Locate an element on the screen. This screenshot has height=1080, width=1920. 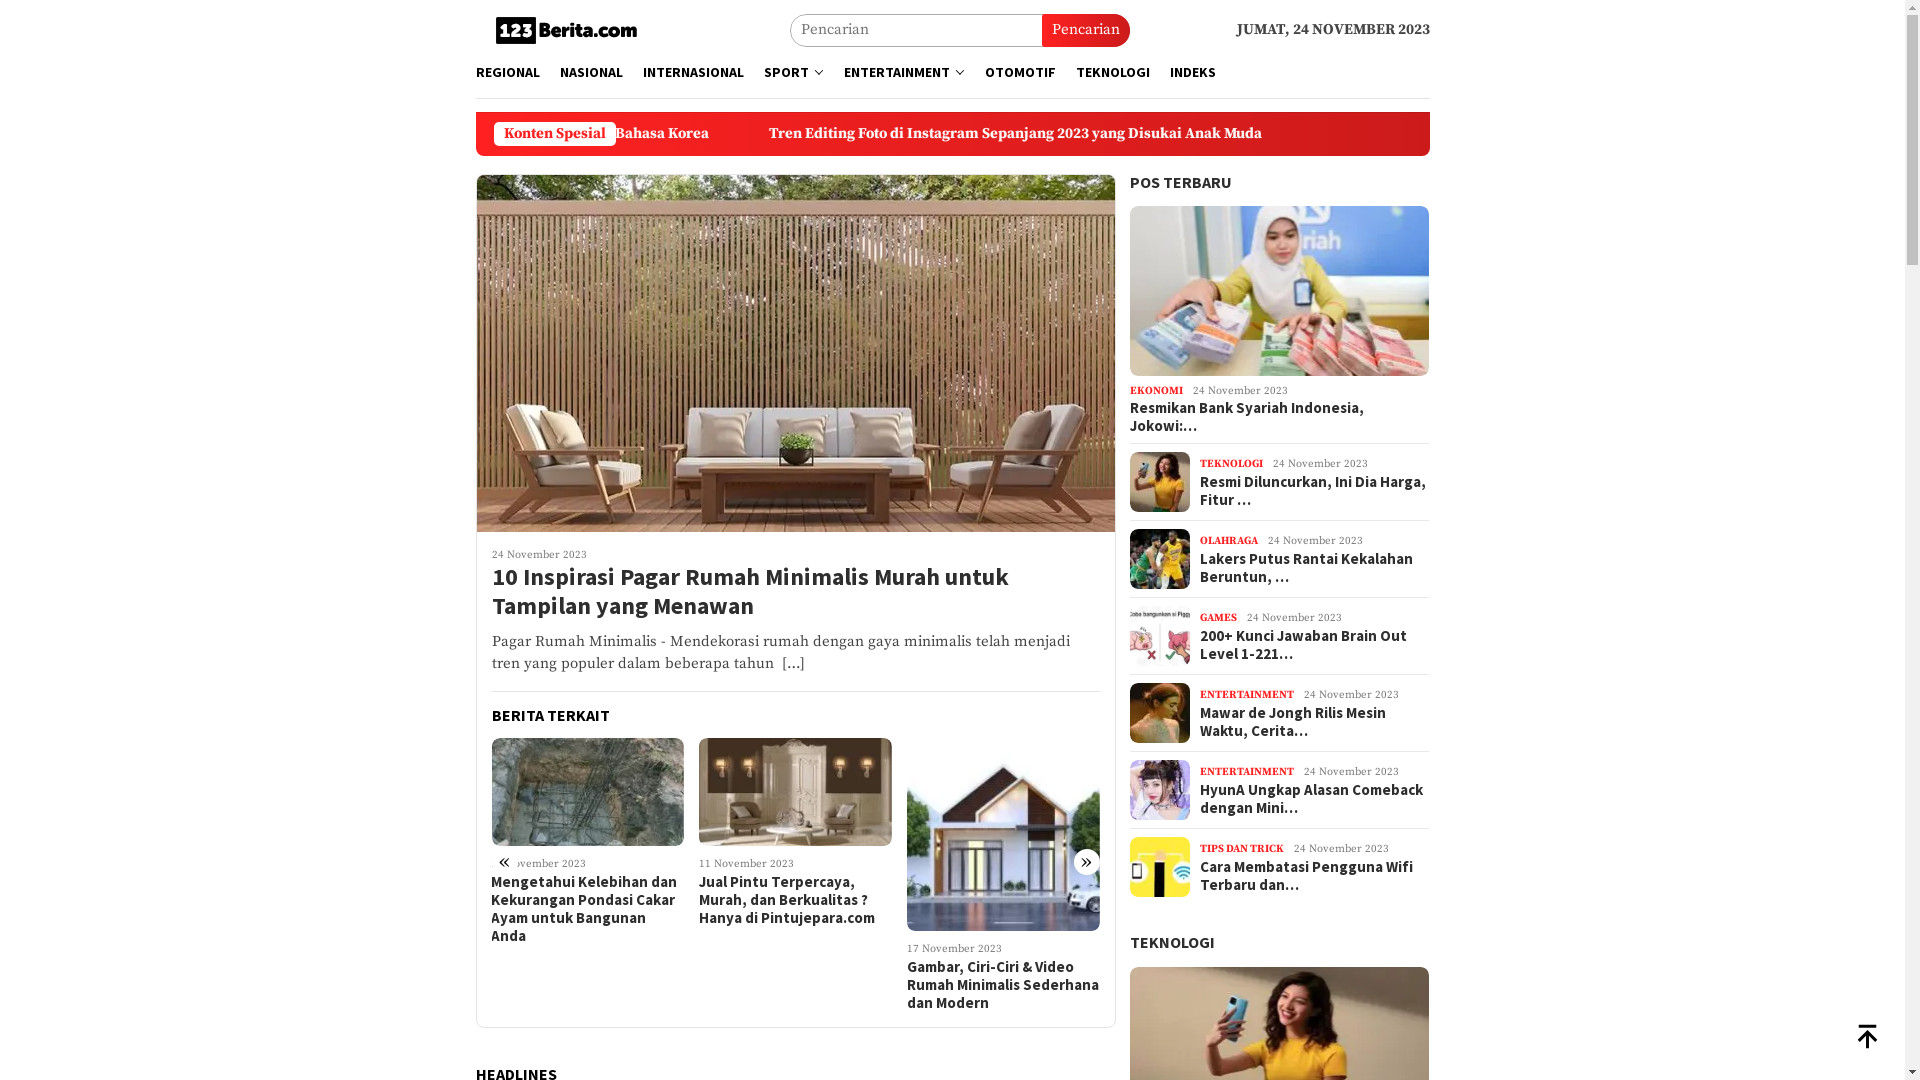
GAMES is located at coordinates (1218, 618).